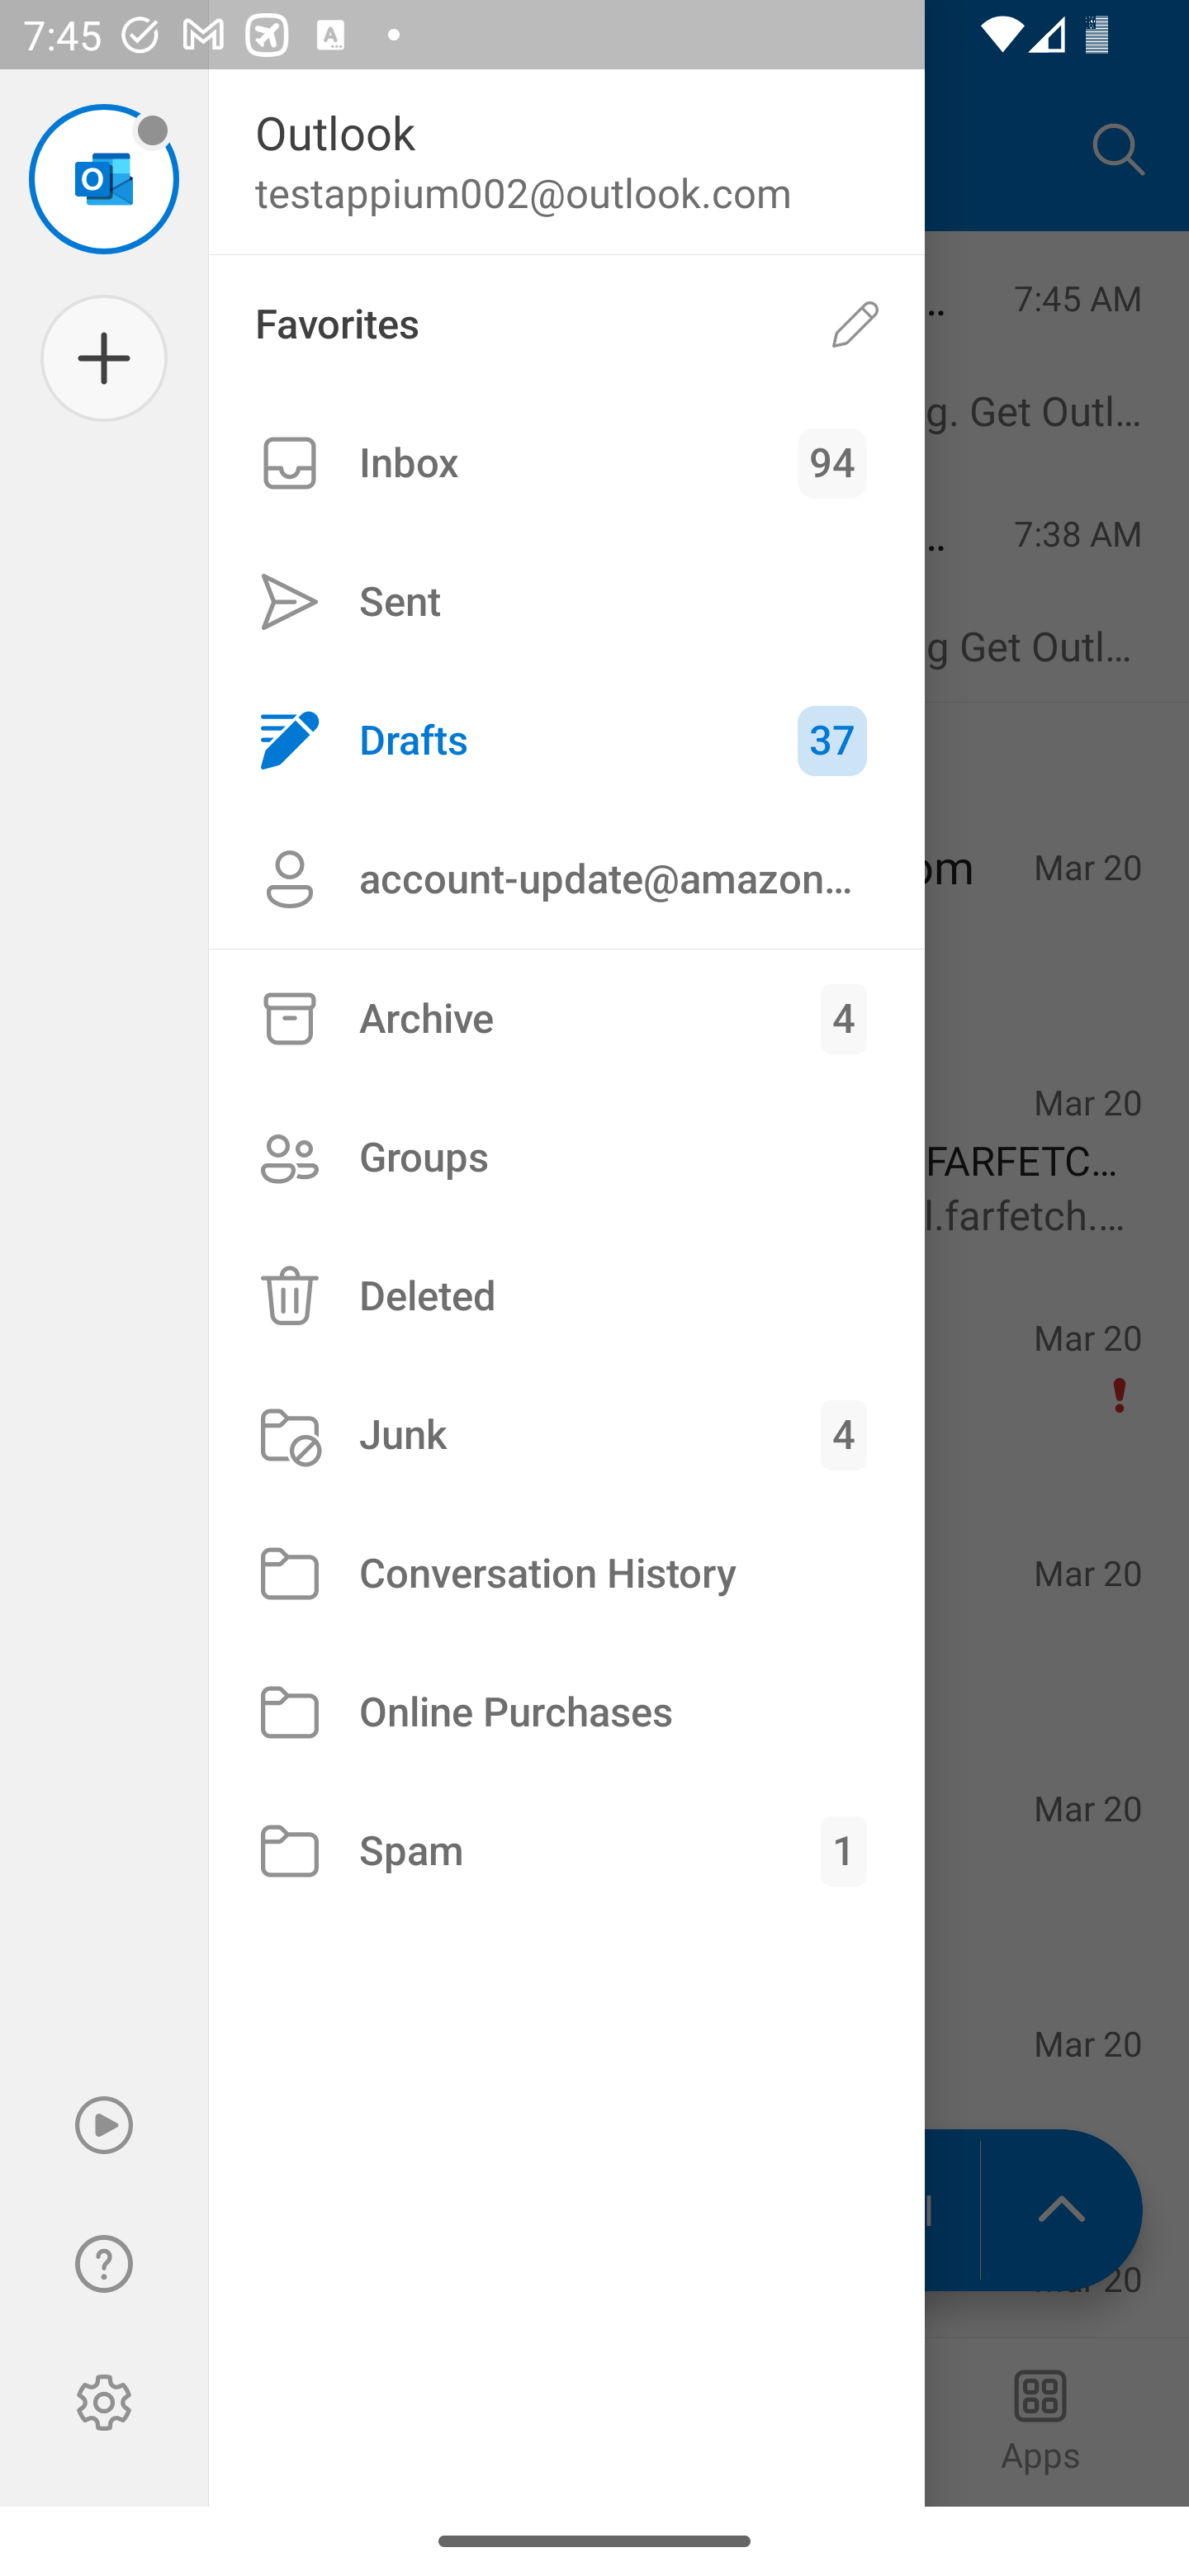 This screenshot has height=2576, width=1189. Describe the element at coordinates (566, 603) in the screenshot. I see `Sent` at that location.